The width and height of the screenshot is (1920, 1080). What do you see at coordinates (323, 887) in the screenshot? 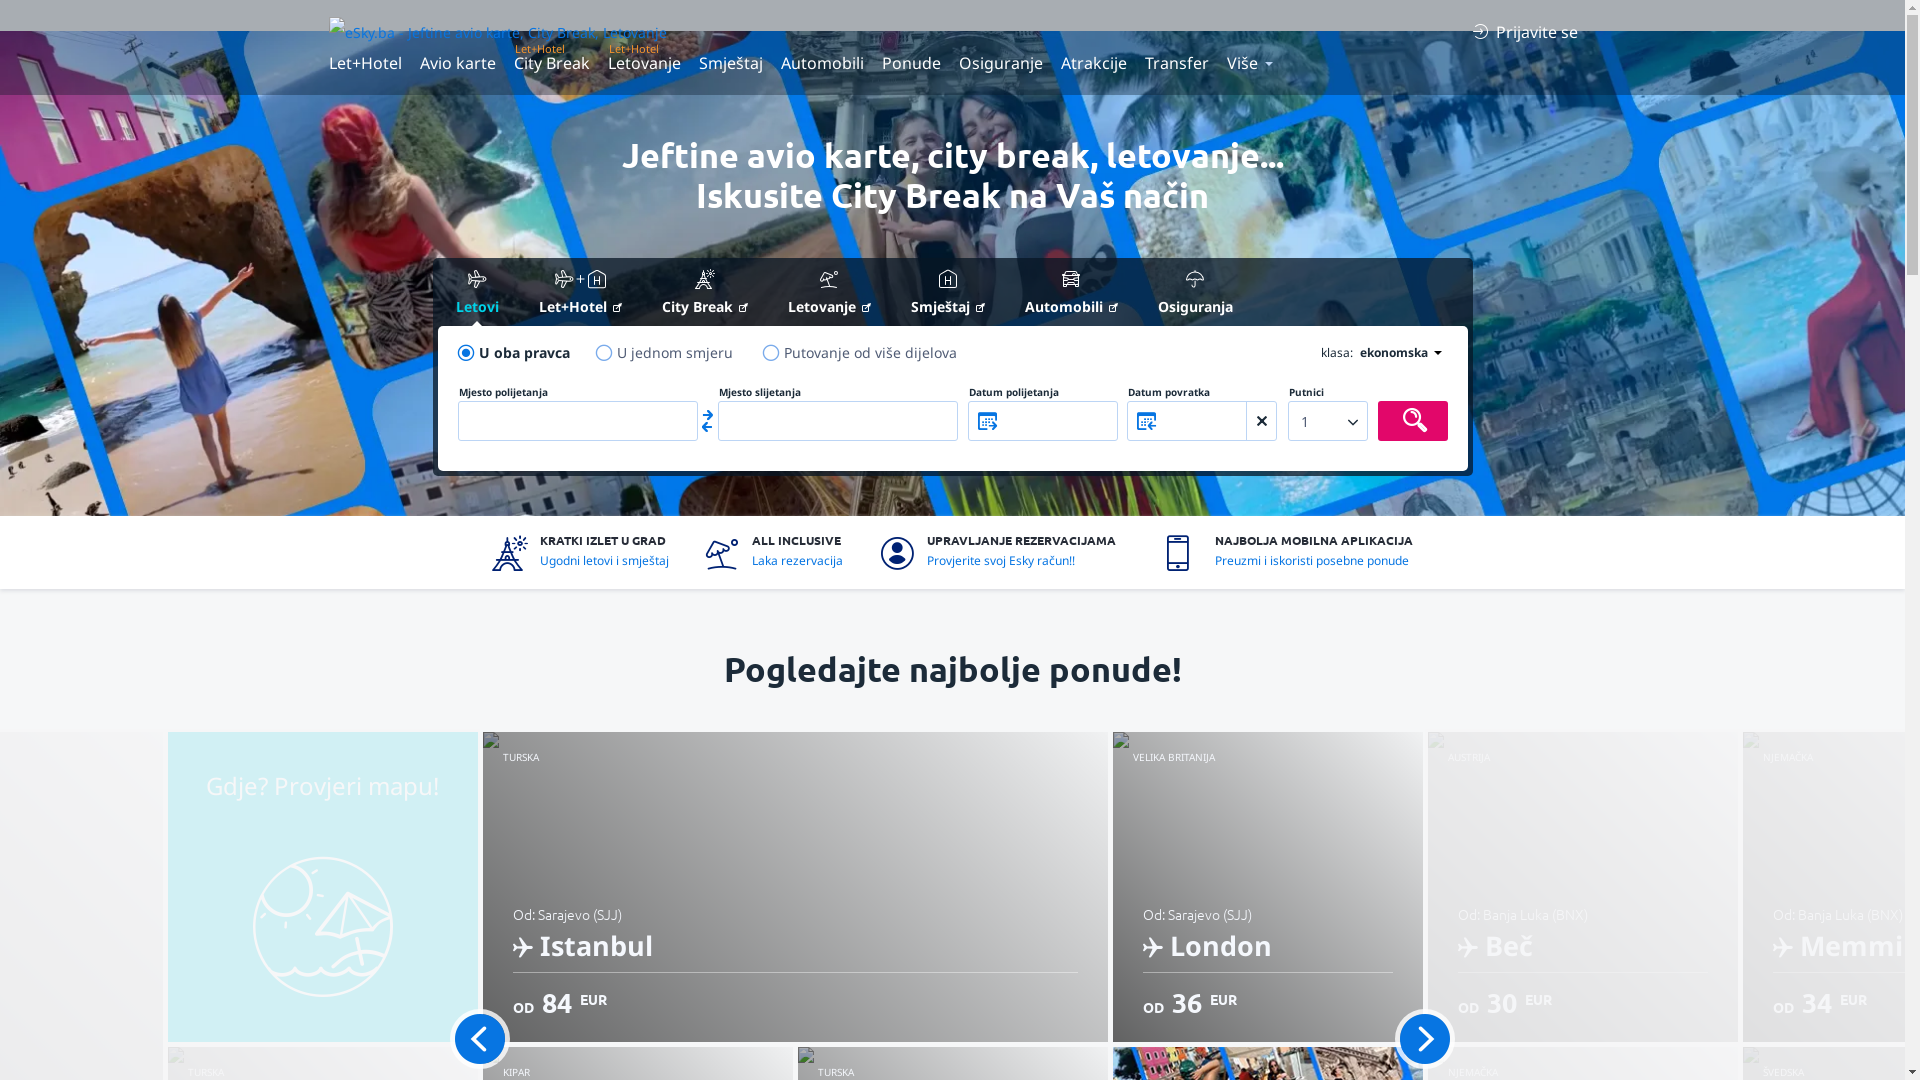
I see `Gdje? Provjeri mapu!` at bounding box center [323, 887].